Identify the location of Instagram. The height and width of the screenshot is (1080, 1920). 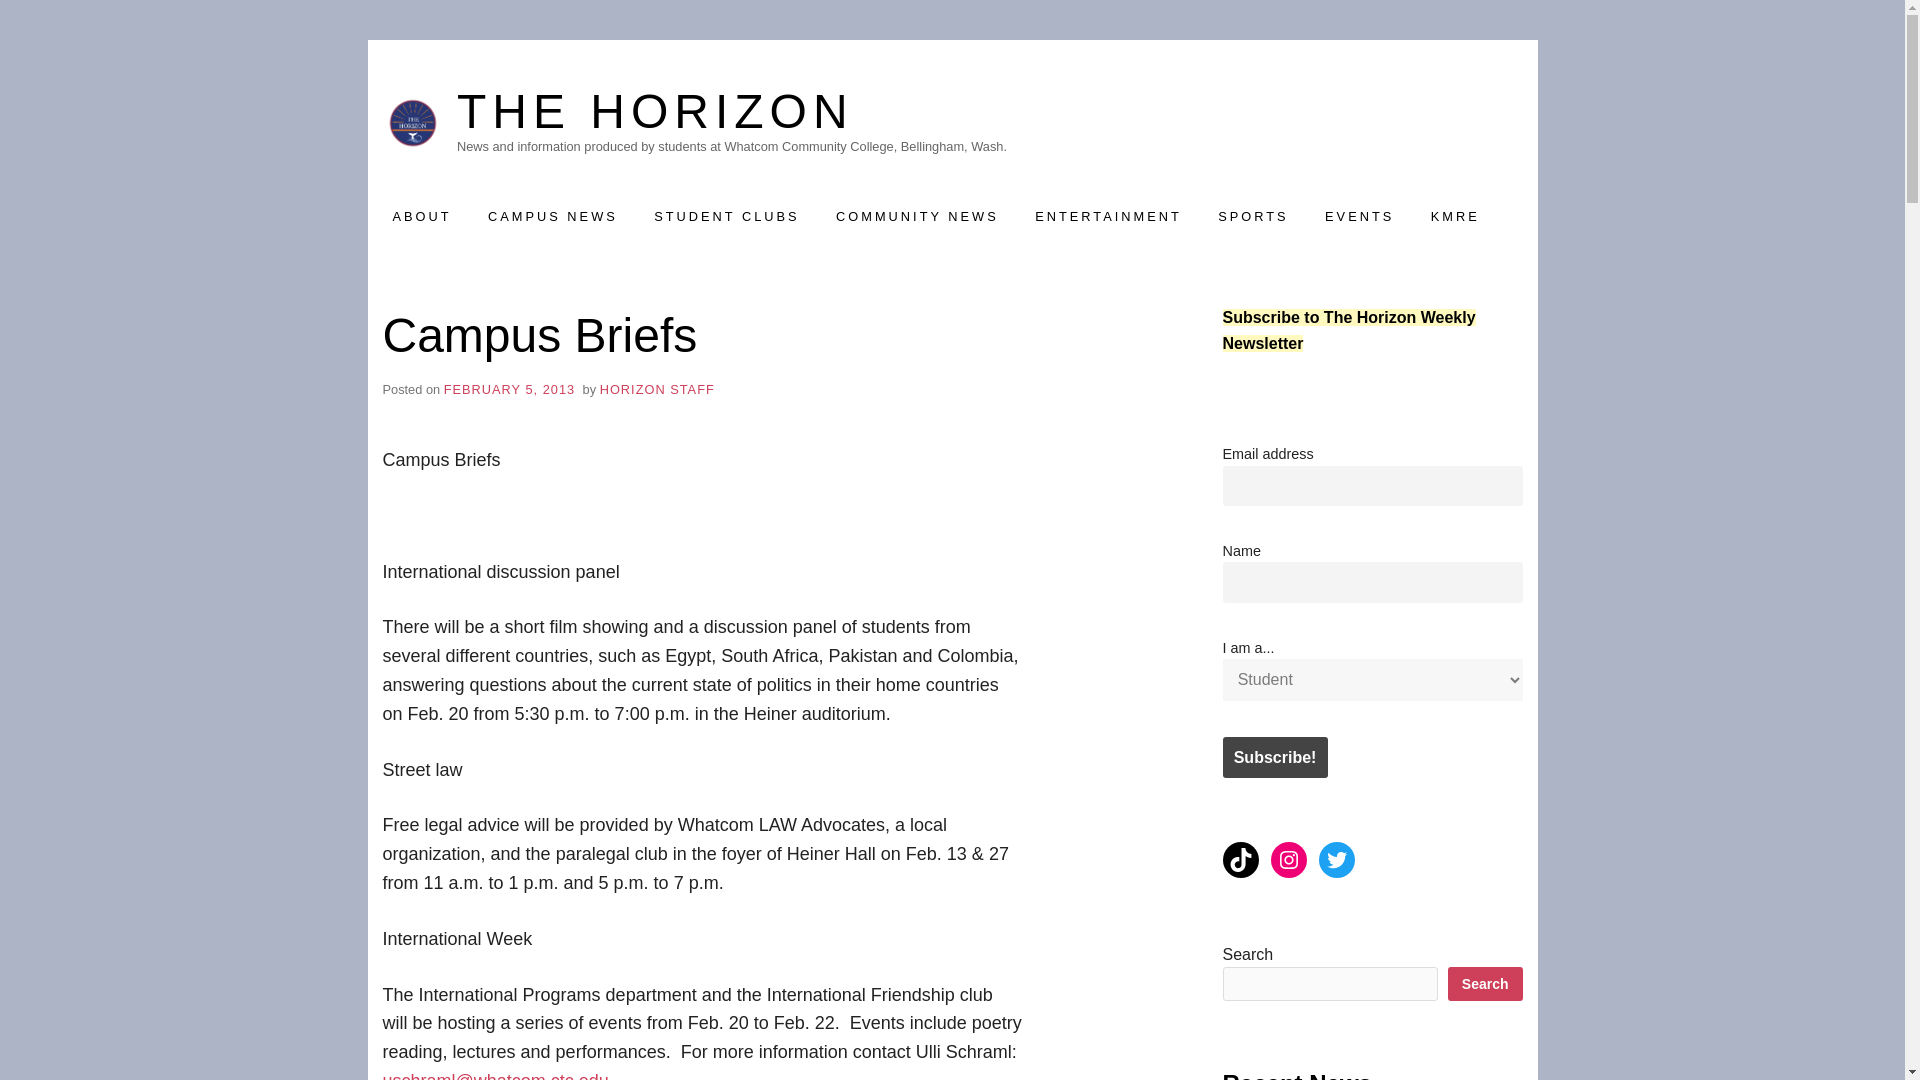
(1287, 860).